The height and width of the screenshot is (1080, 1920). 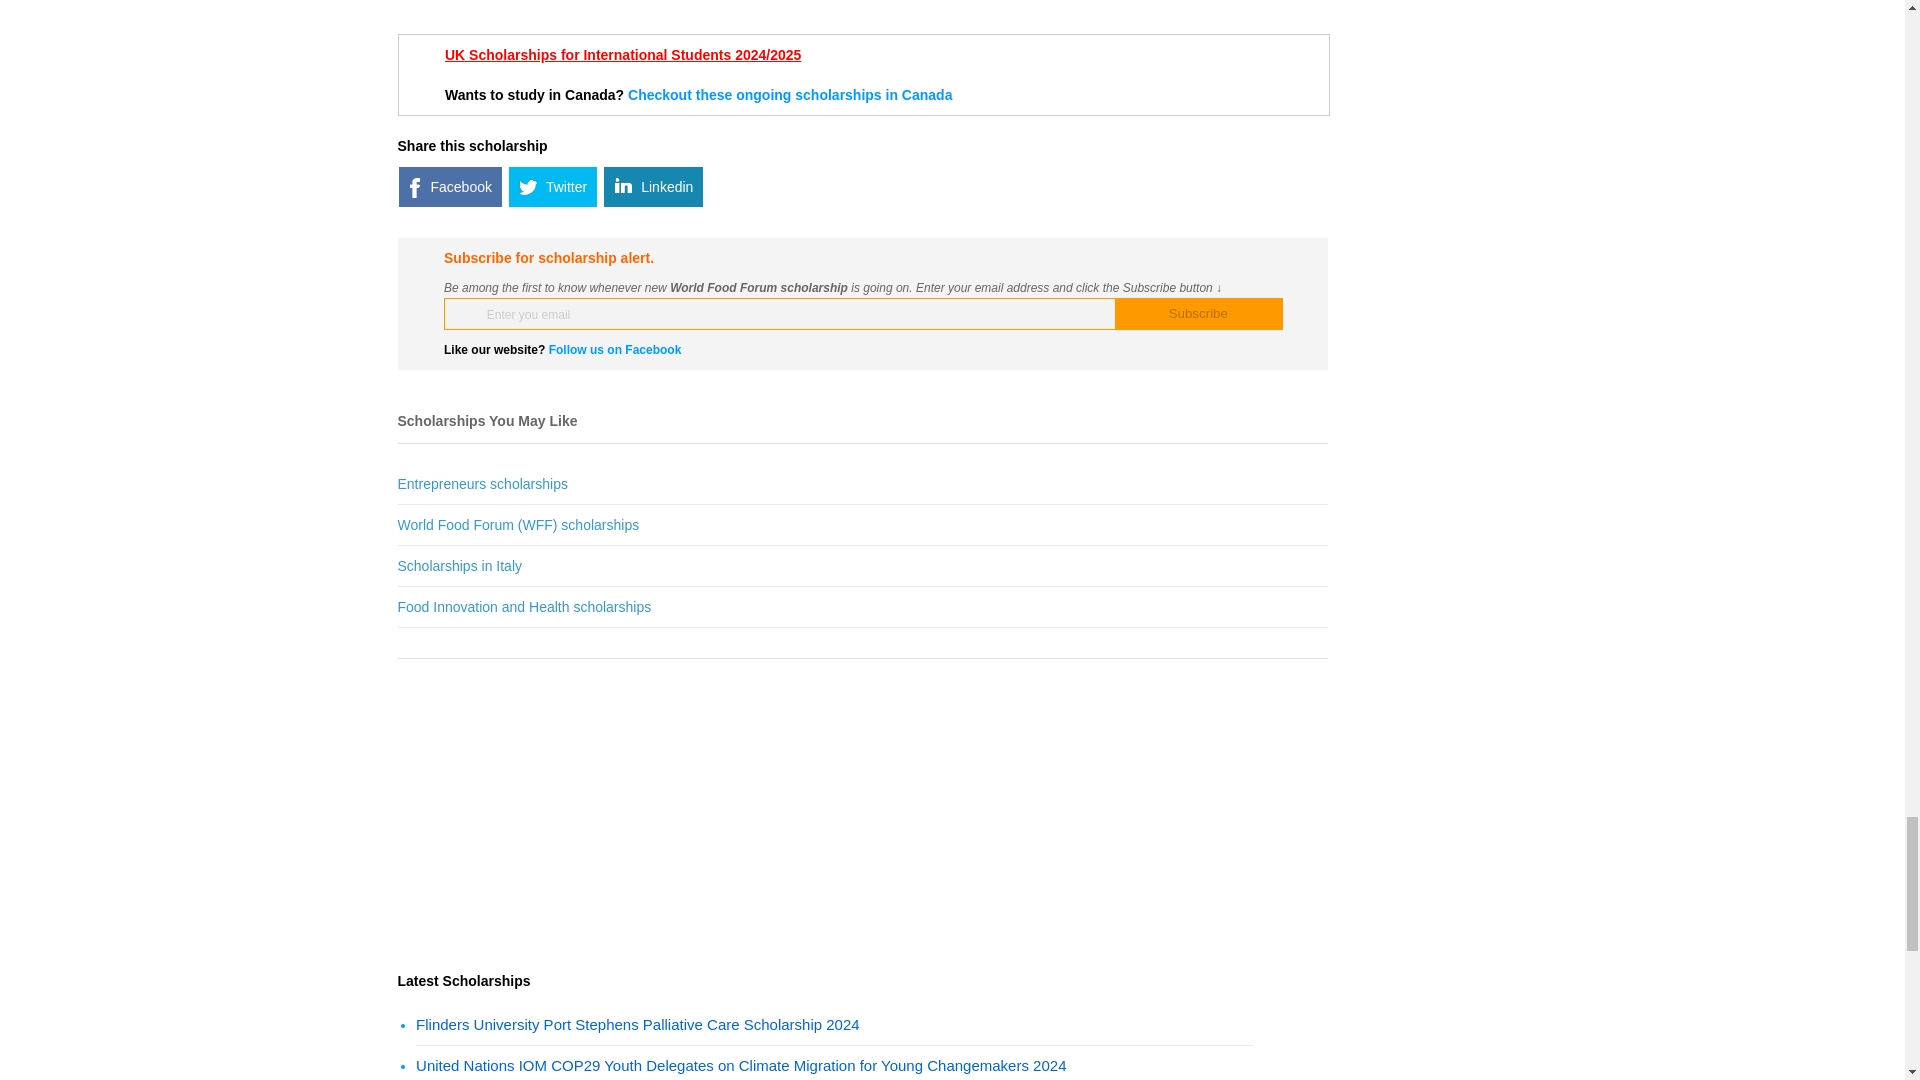 What do you see at coordinates (450, 187) in the screenshot?
I see `Share on Facebook` at bounding box center [450, 187].